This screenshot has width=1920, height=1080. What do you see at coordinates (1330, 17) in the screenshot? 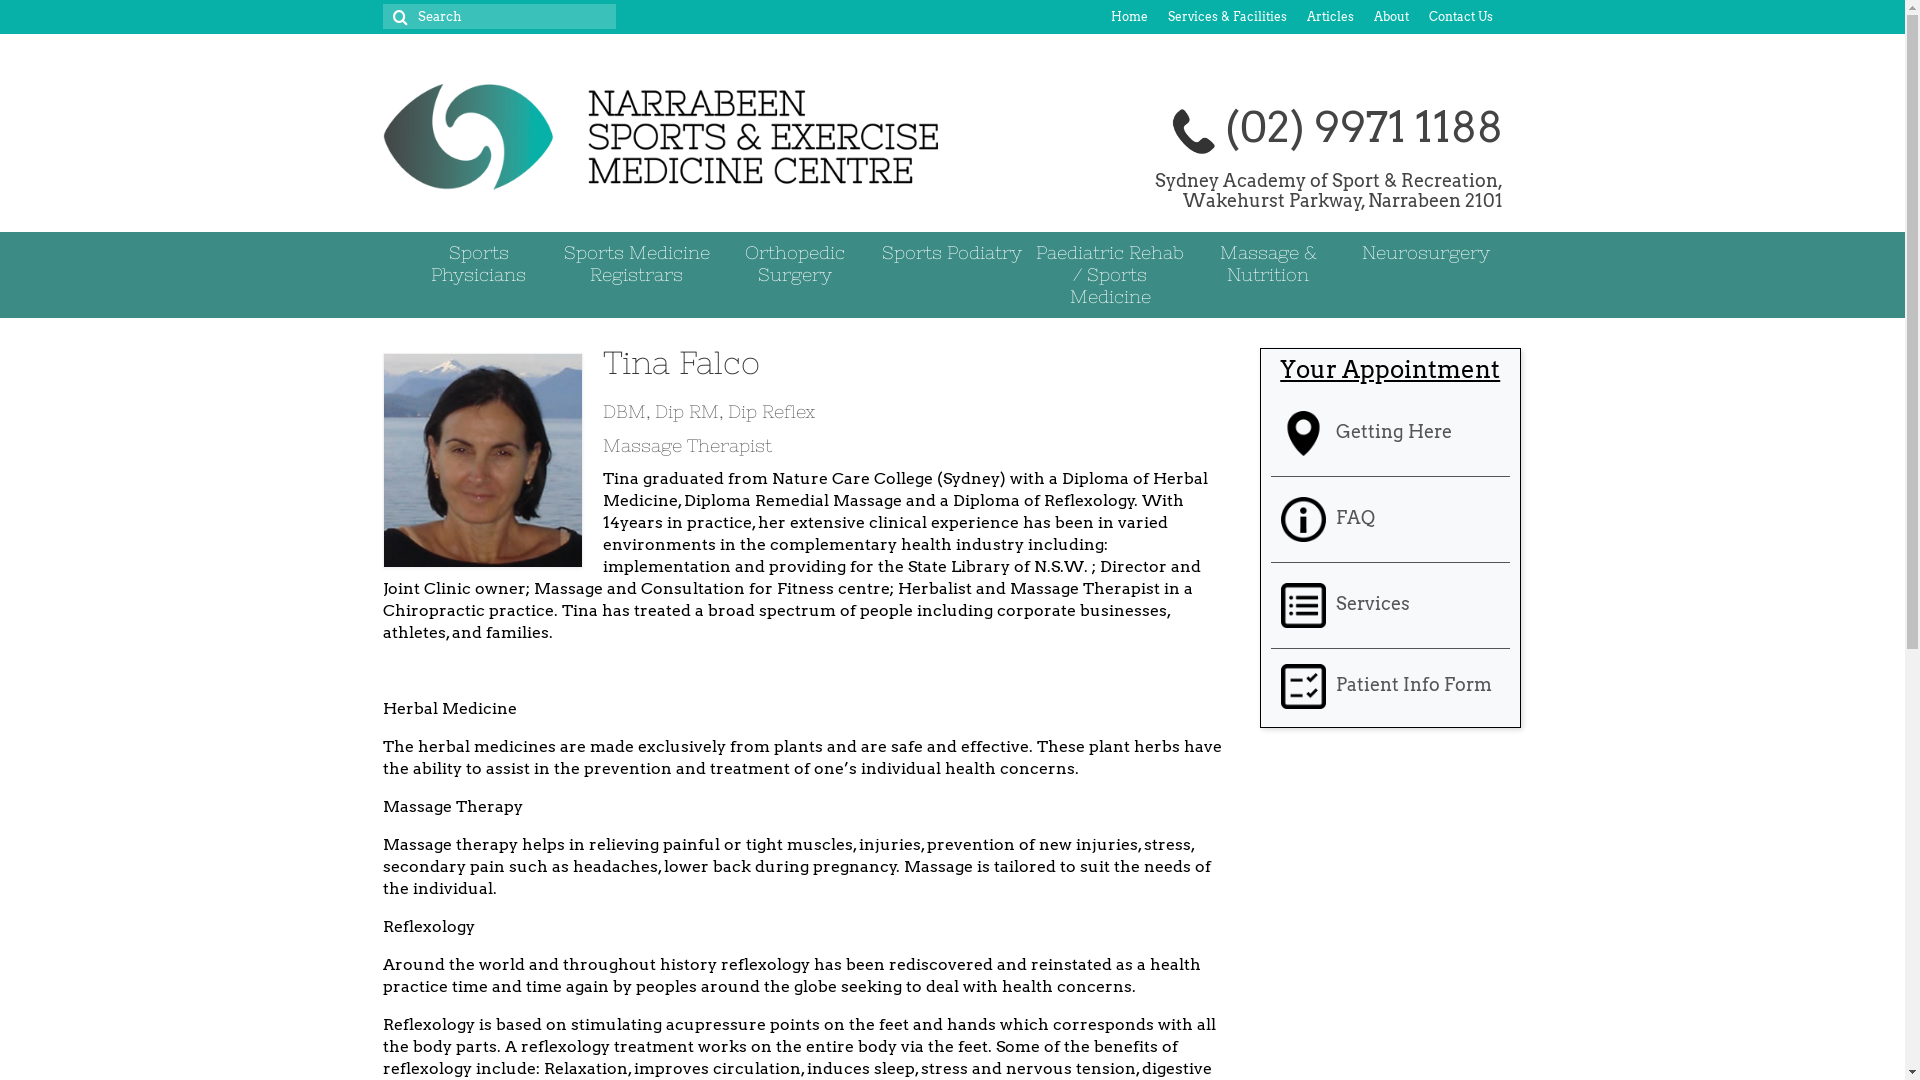
I see `Articles` at bounding box center [1330, 17].